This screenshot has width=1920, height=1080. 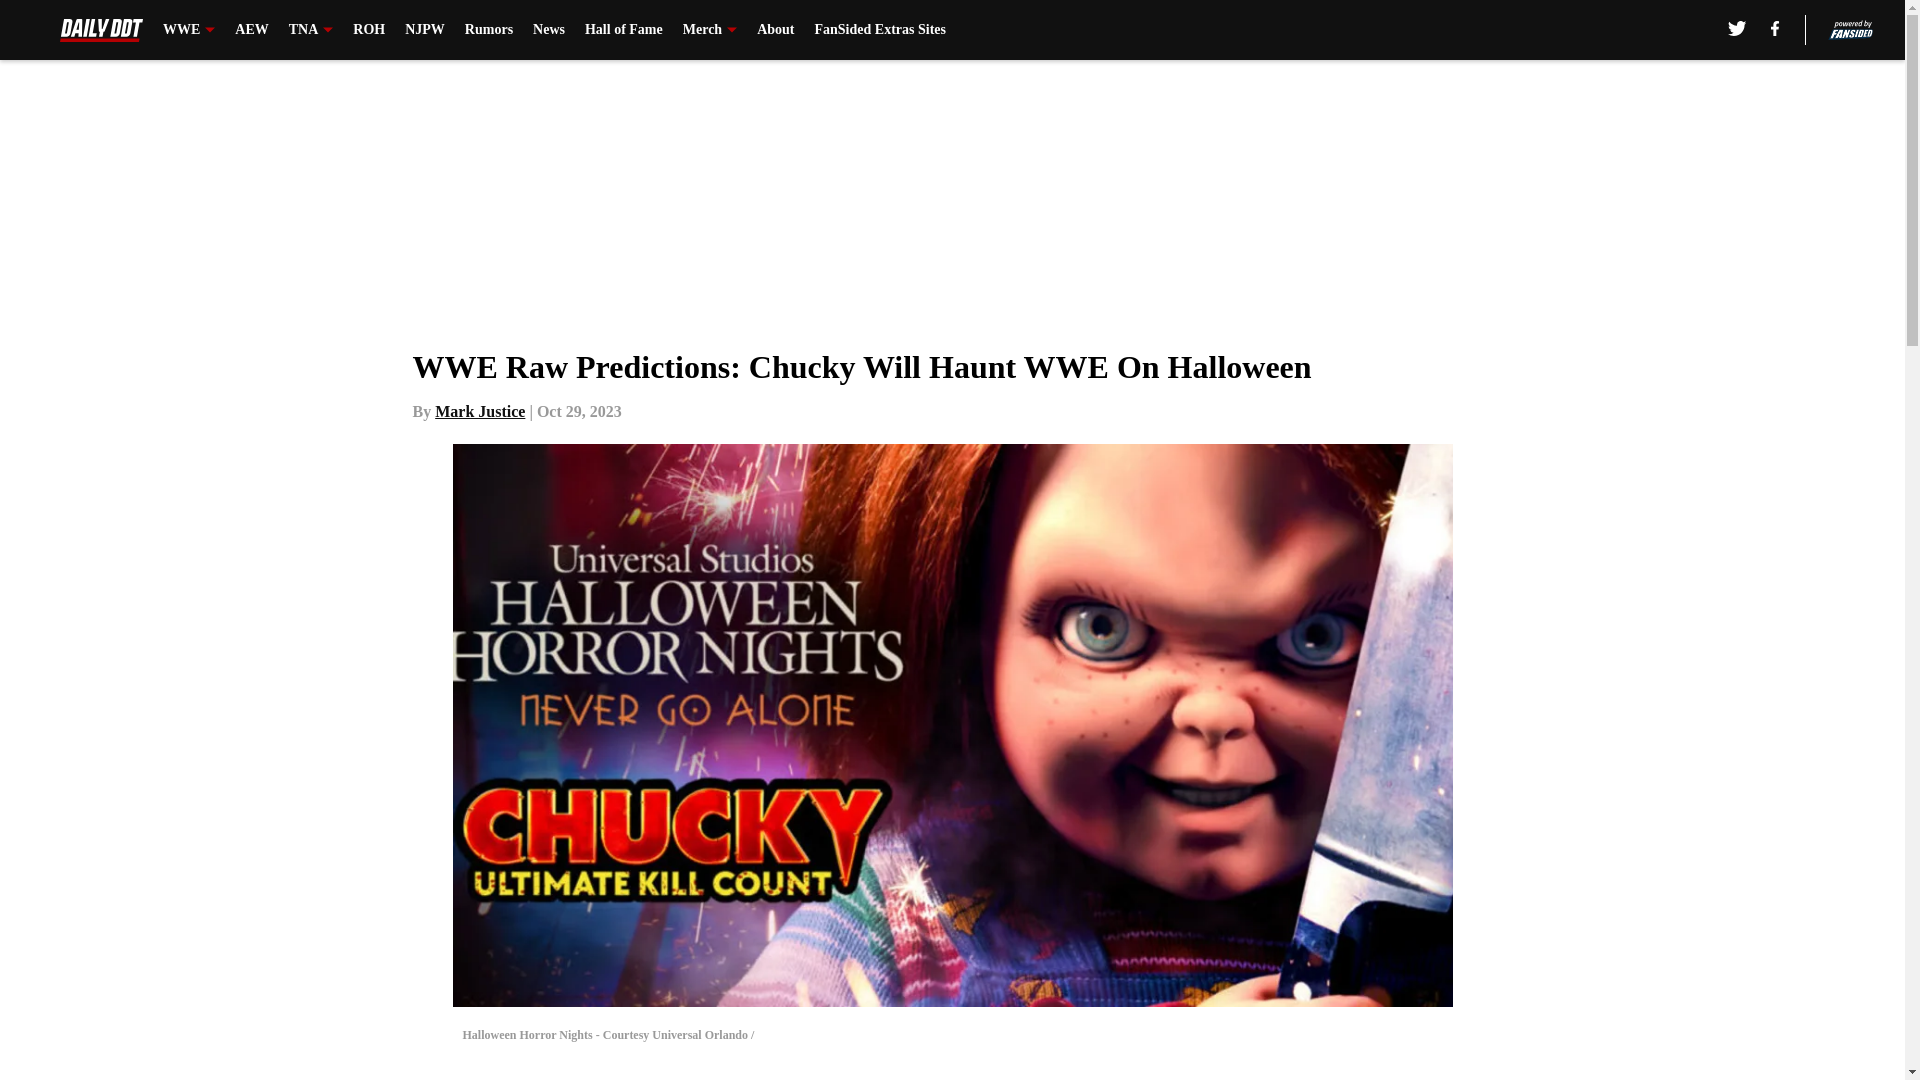 What do you see at coordinates (879, 30) in the screenshot?
I see `FanSided Extras Sites` at bounding box center [879, 30].